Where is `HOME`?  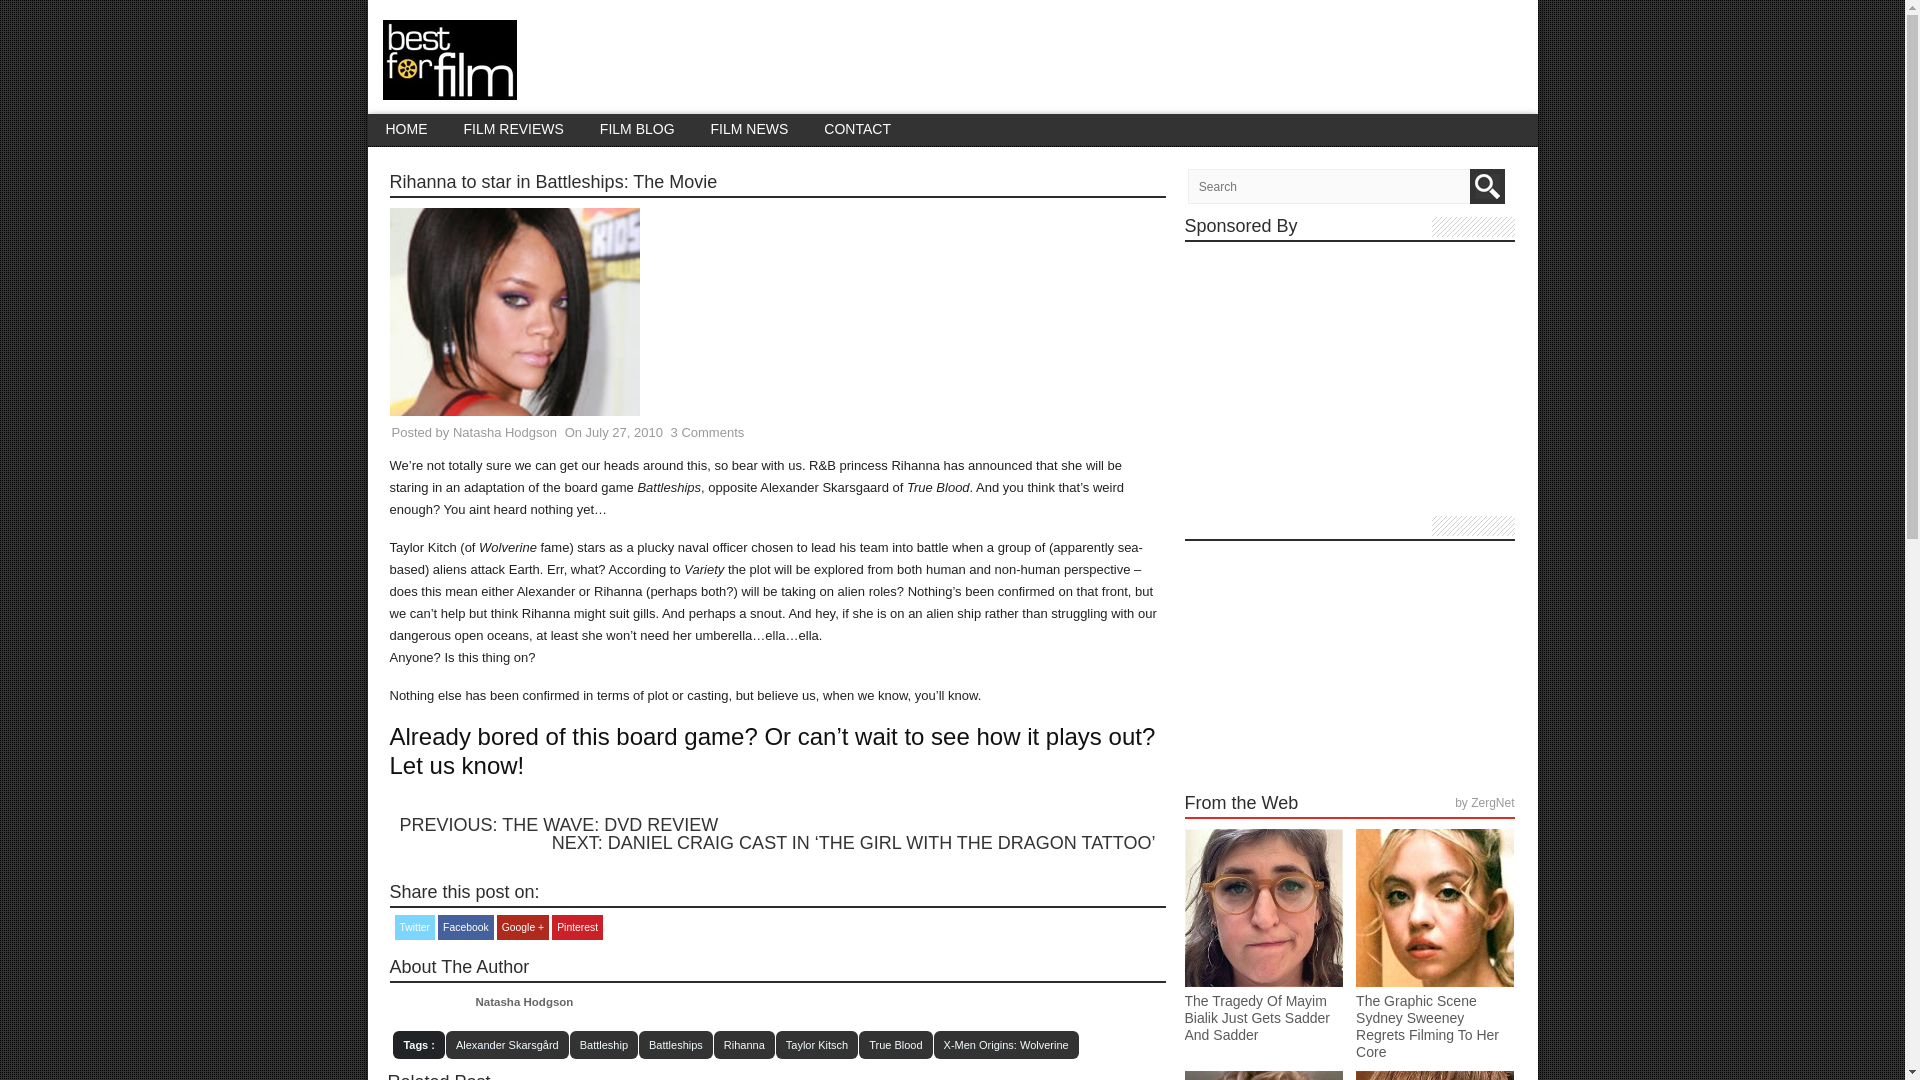 HOME is located at coordinates (406, 129).